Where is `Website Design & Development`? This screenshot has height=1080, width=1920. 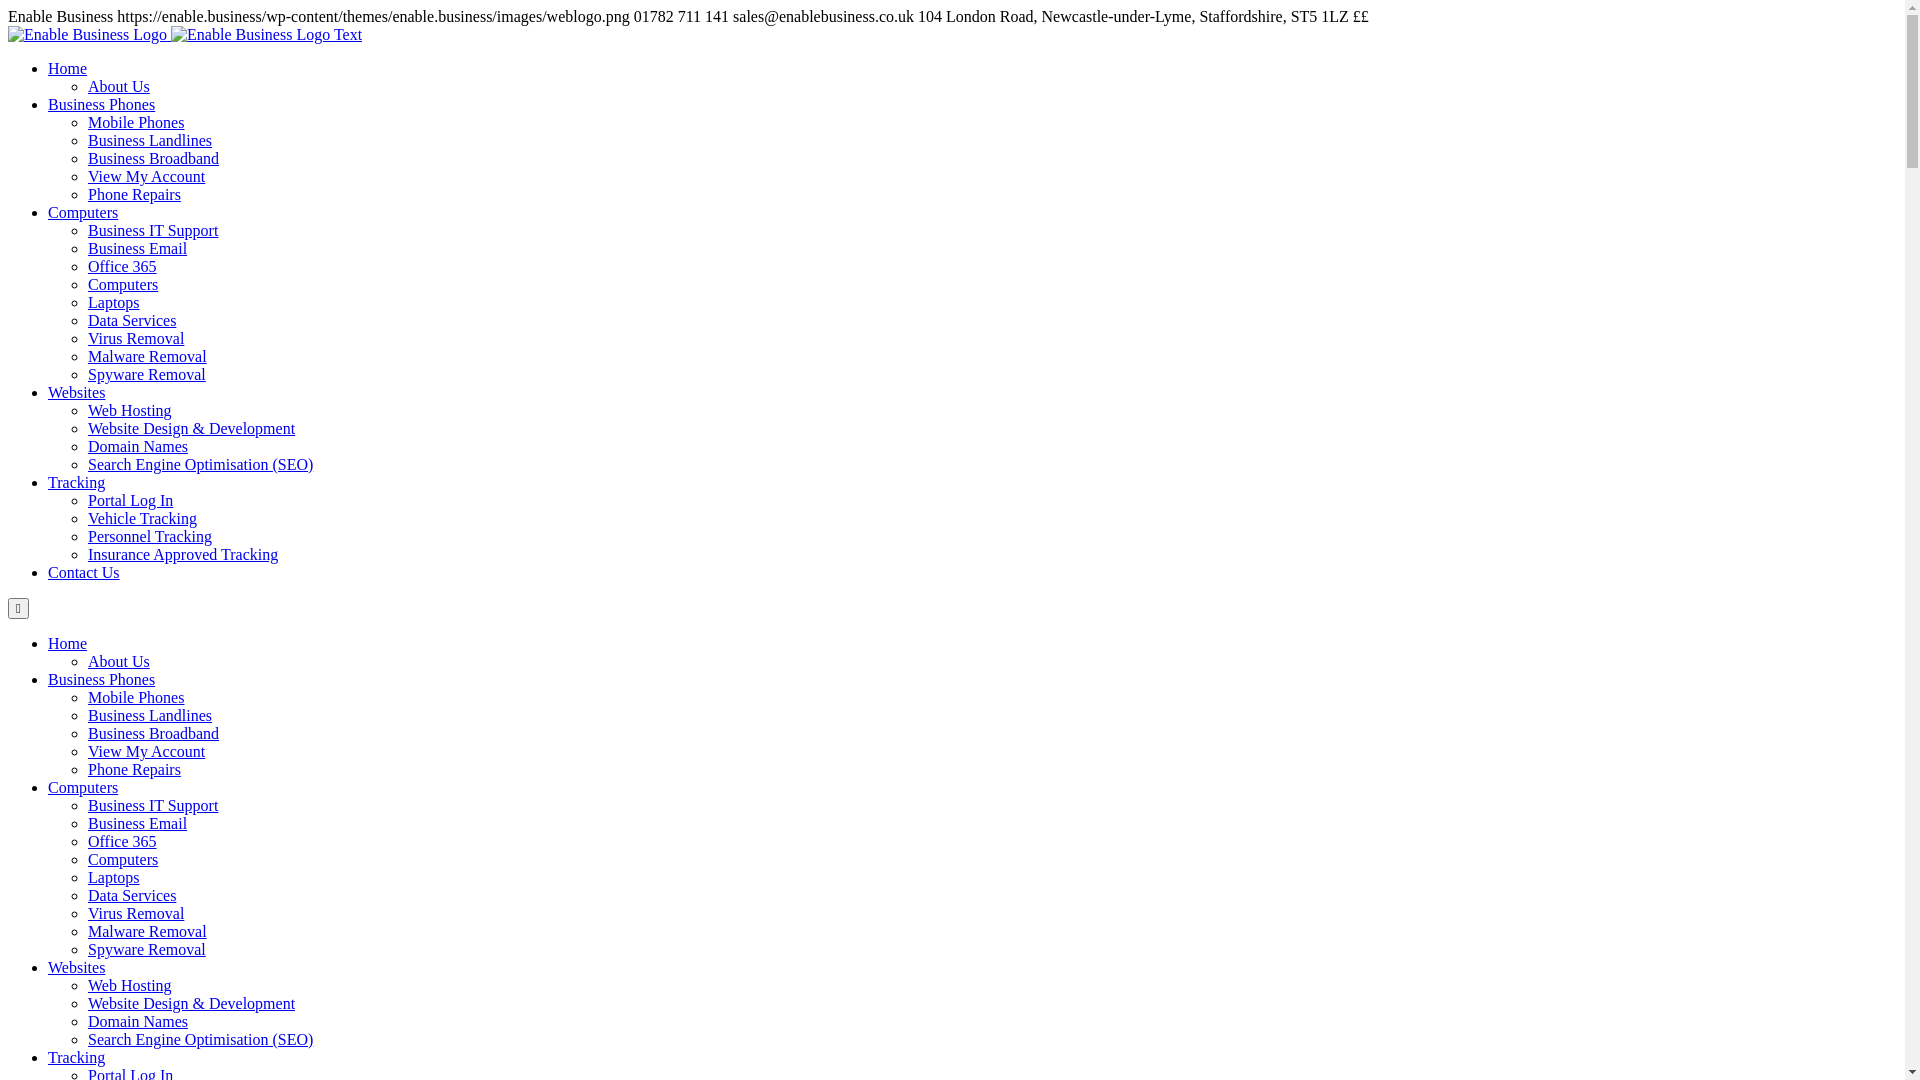 Website Design & Development is located at coordinates (192, 428).